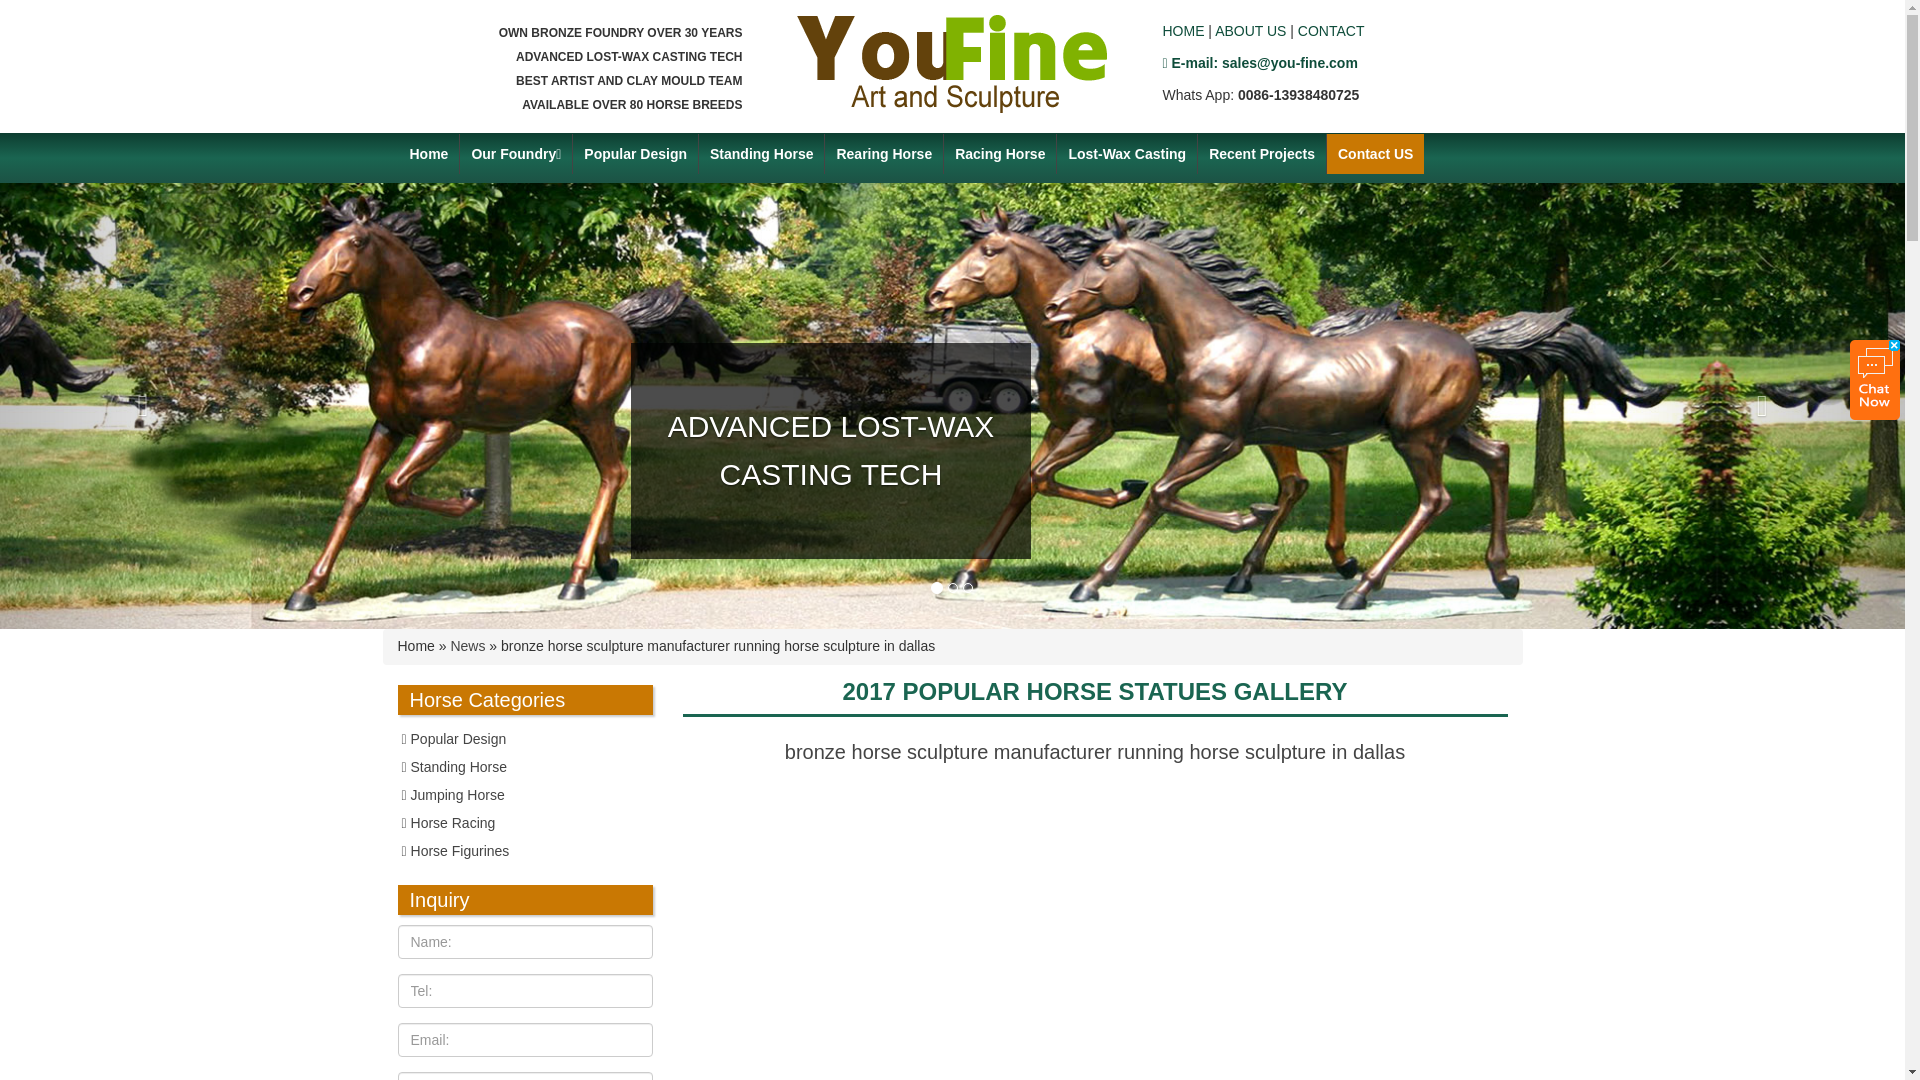 Image resolution: width=1920 pixels, height=1080 pixels. What do you see at coordinates (1250, 30) in the screenshot?
I see `ABOUT US` at bounding box center [1250, 30].